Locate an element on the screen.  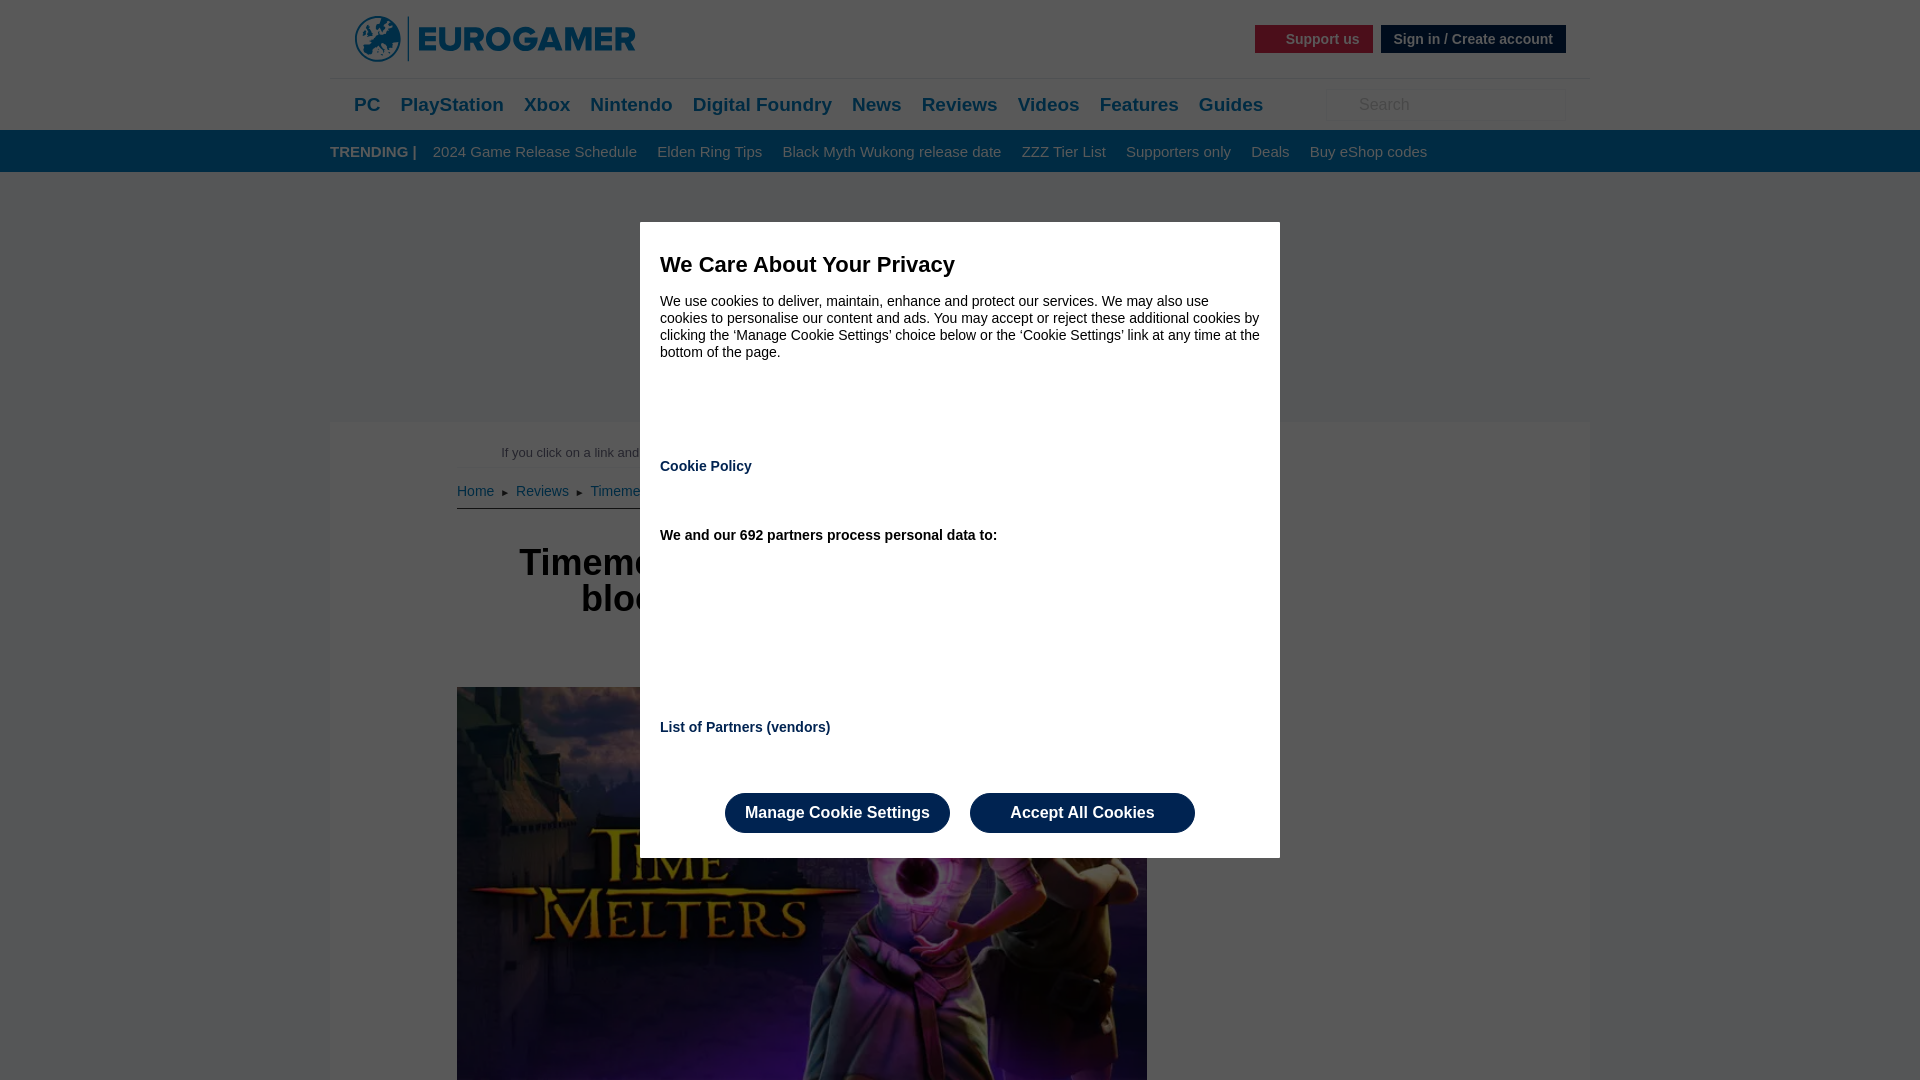
Reviews is located at coordinates (544, 490).